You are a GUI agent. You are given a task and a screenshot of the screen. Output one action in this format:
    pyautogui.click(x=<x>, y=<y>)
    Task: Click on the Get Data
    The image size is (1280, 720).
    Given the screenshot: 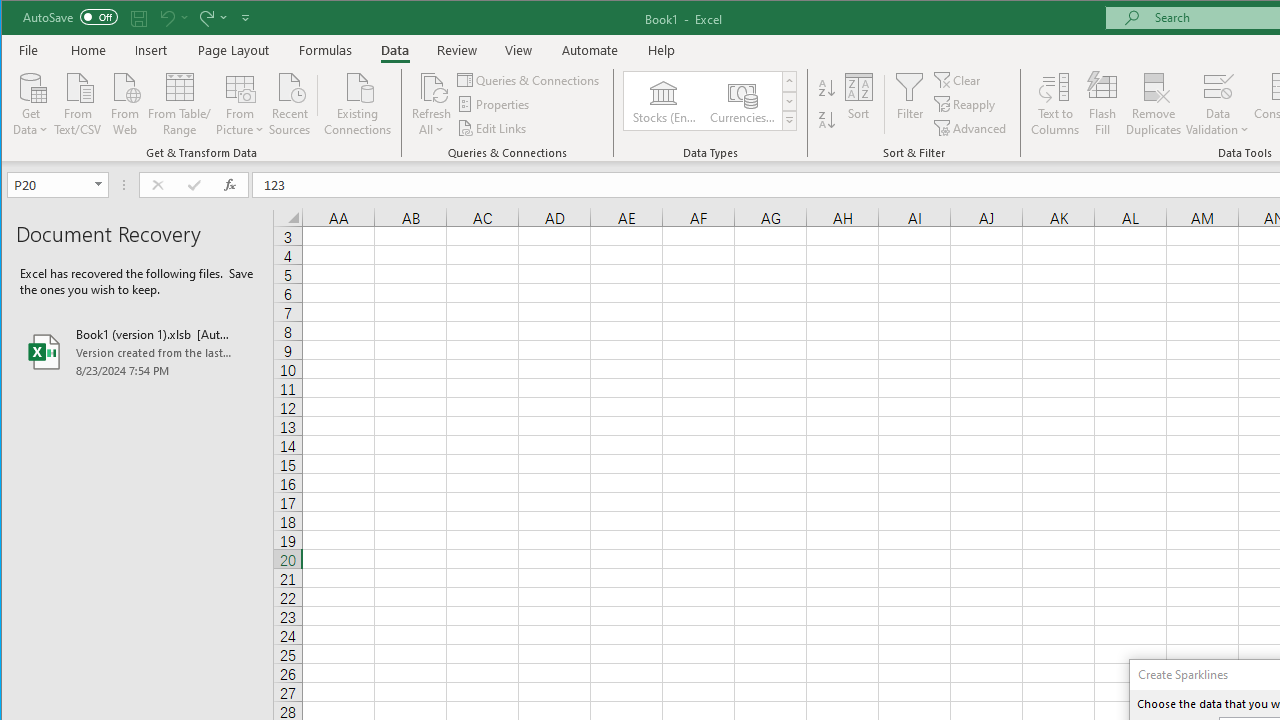 What is the action you would take?
    pyautogui.click(x=31, y=102)
    